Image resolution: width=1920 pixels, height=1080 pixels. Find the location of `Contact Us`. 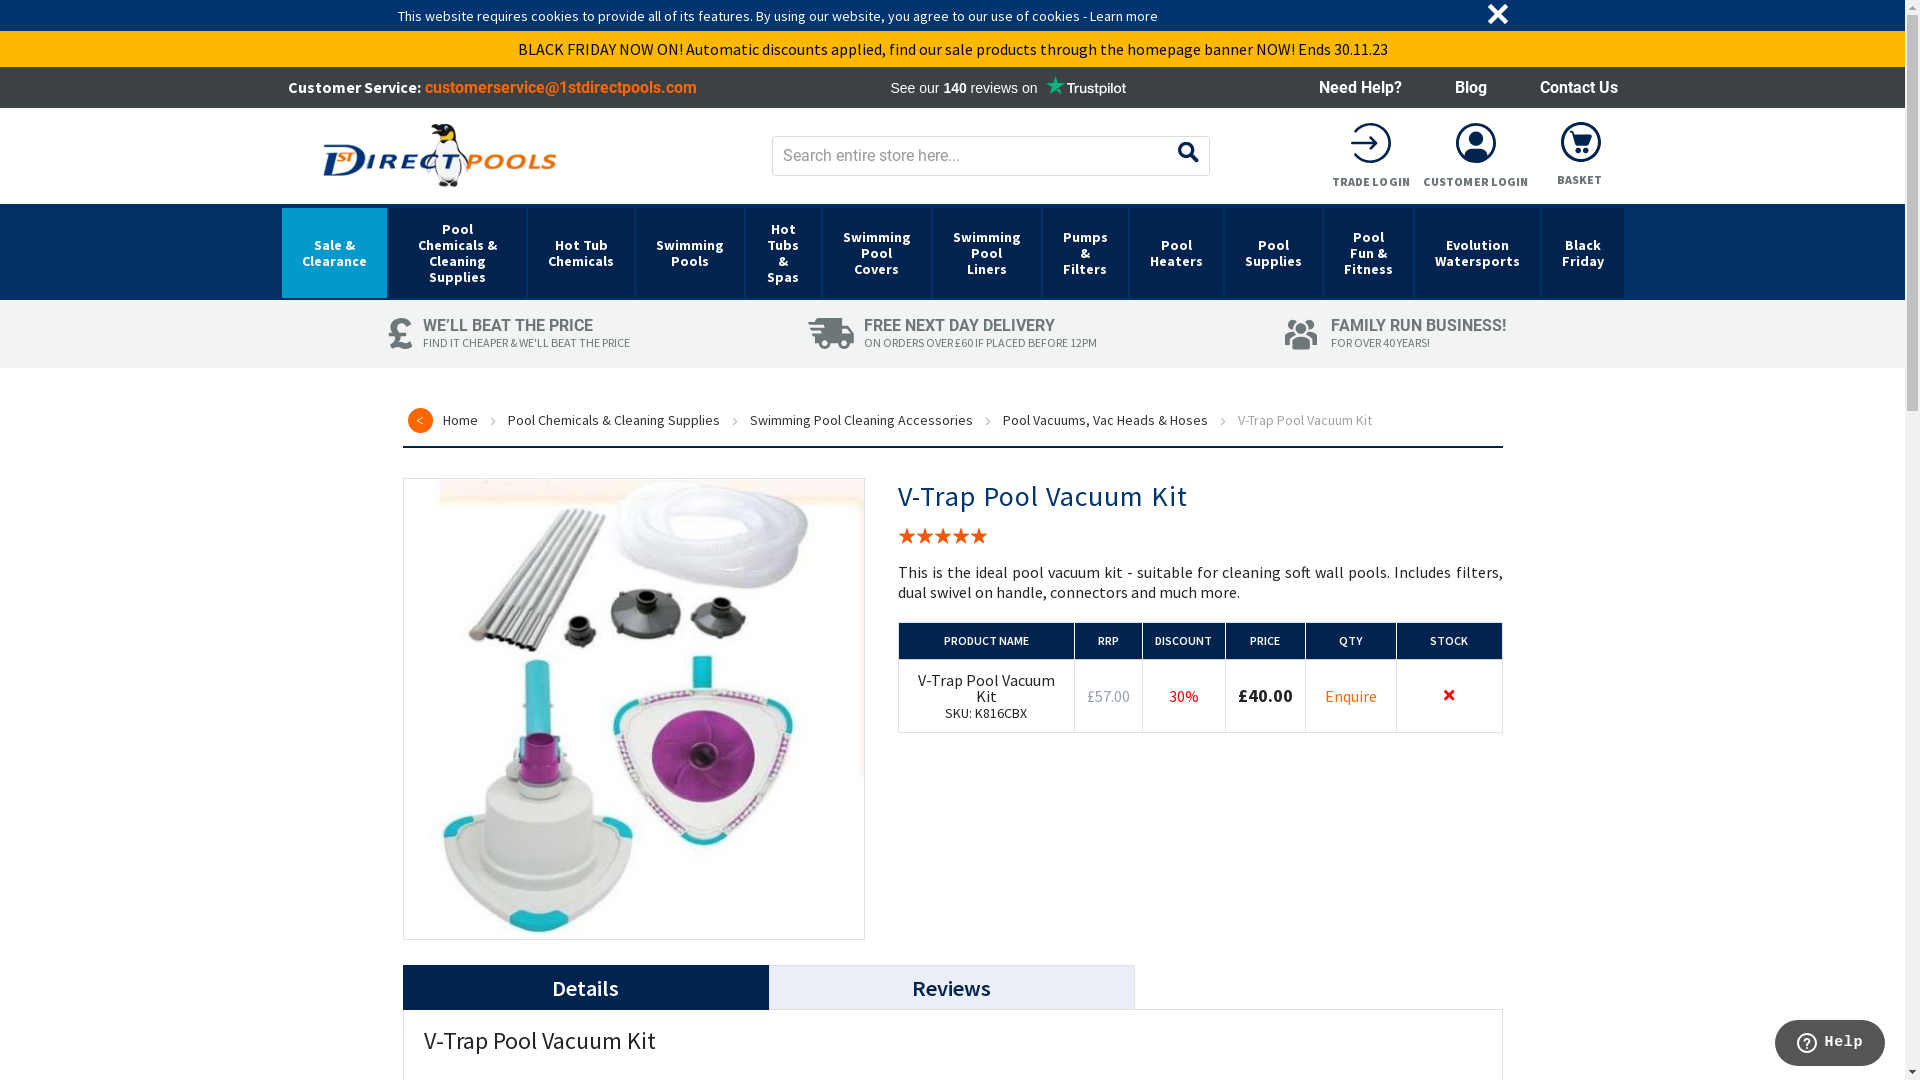

Contact Us is located at coordinates (1579, 87).